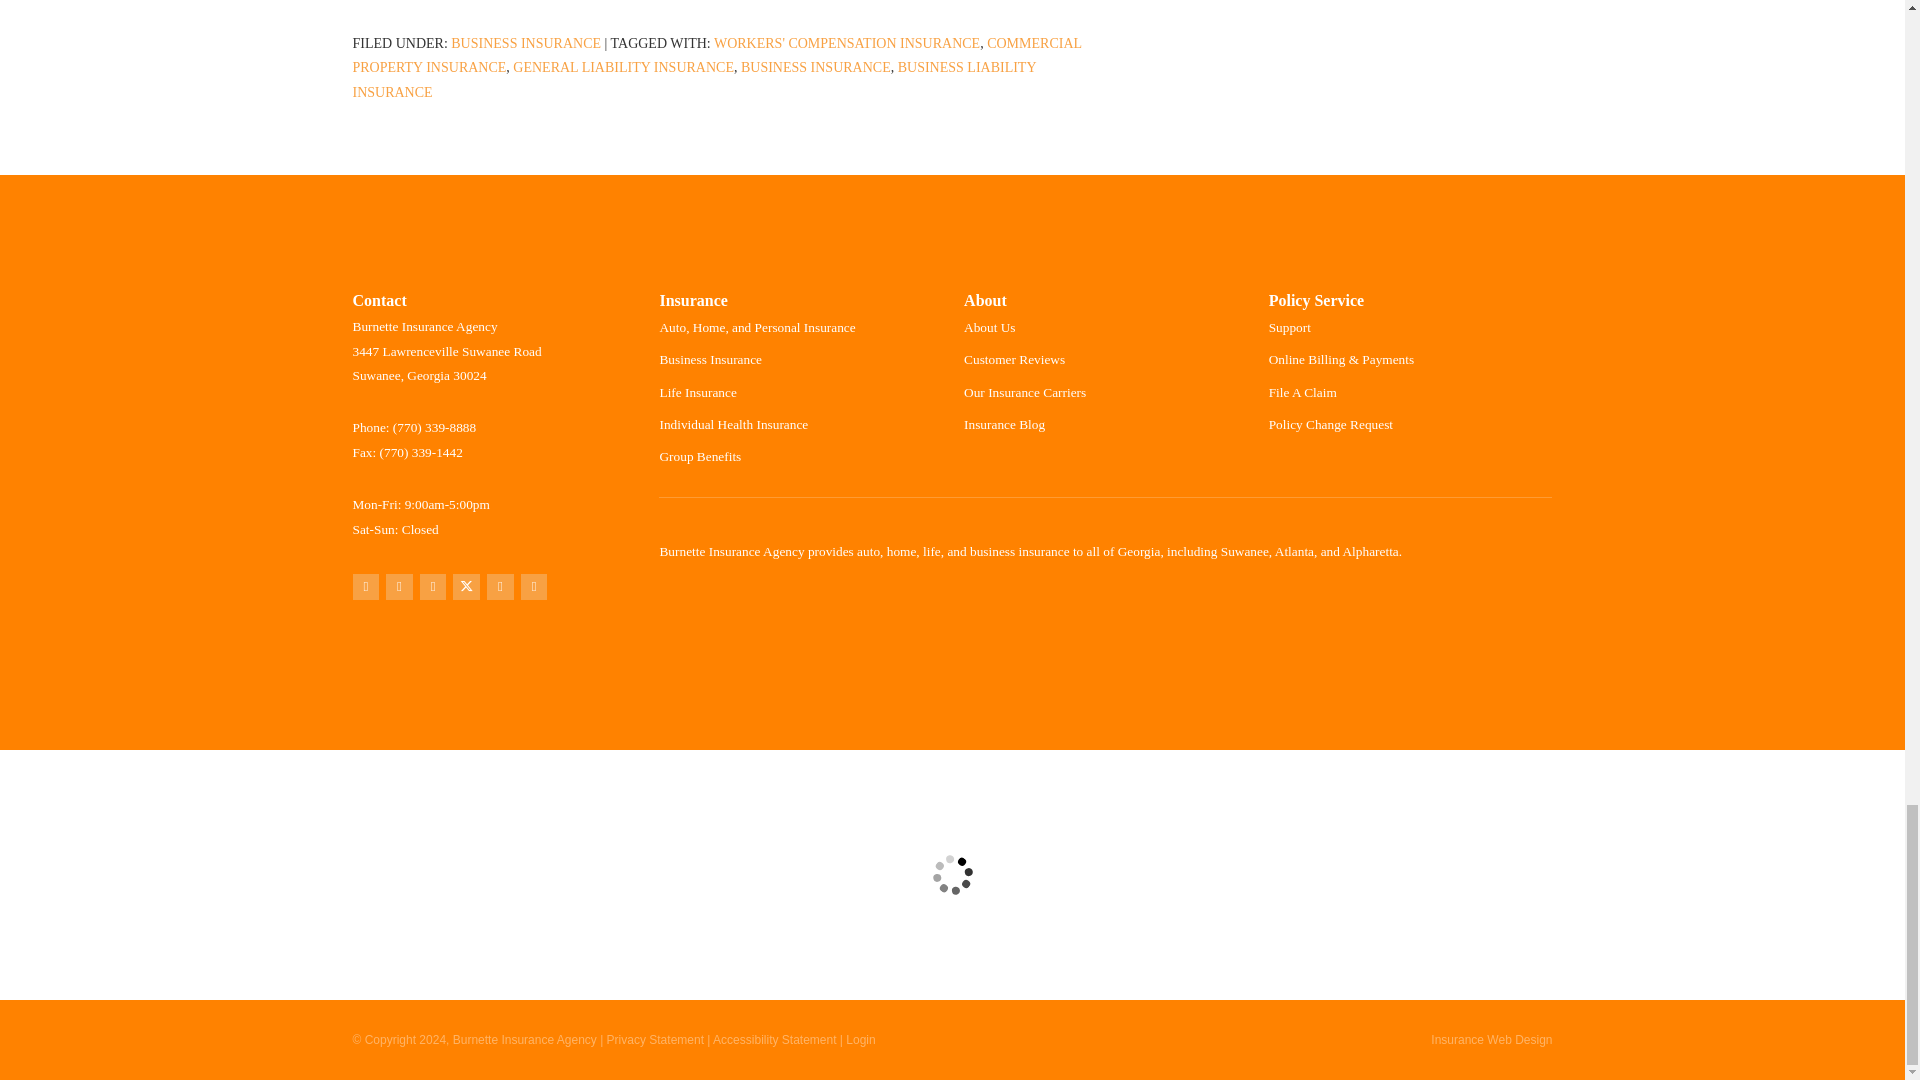 Image resolution: width=1920 pixels, height=1080 pixels. I want to click on Business Liability Insurance, so click(694, 80).